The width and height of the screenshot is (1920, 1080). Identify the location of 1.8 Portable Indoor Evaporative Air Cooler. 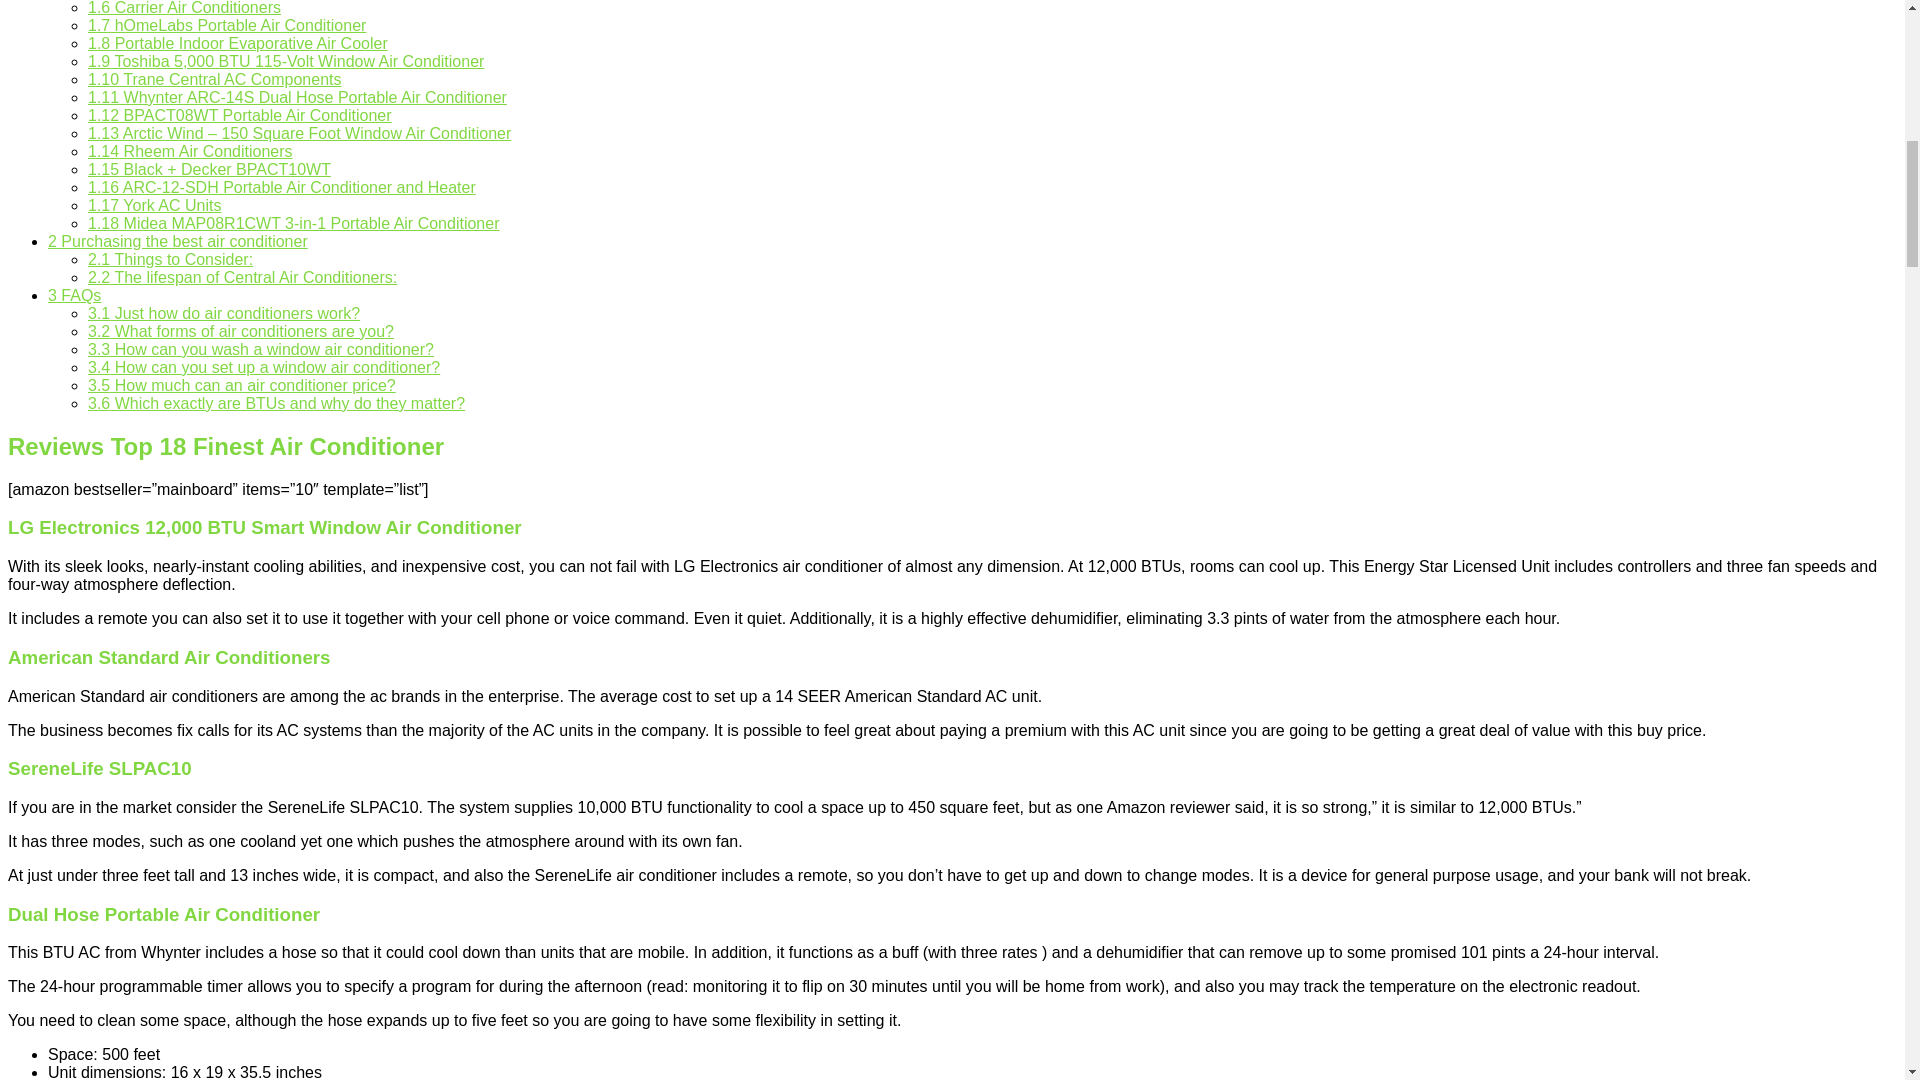
(238, 42).